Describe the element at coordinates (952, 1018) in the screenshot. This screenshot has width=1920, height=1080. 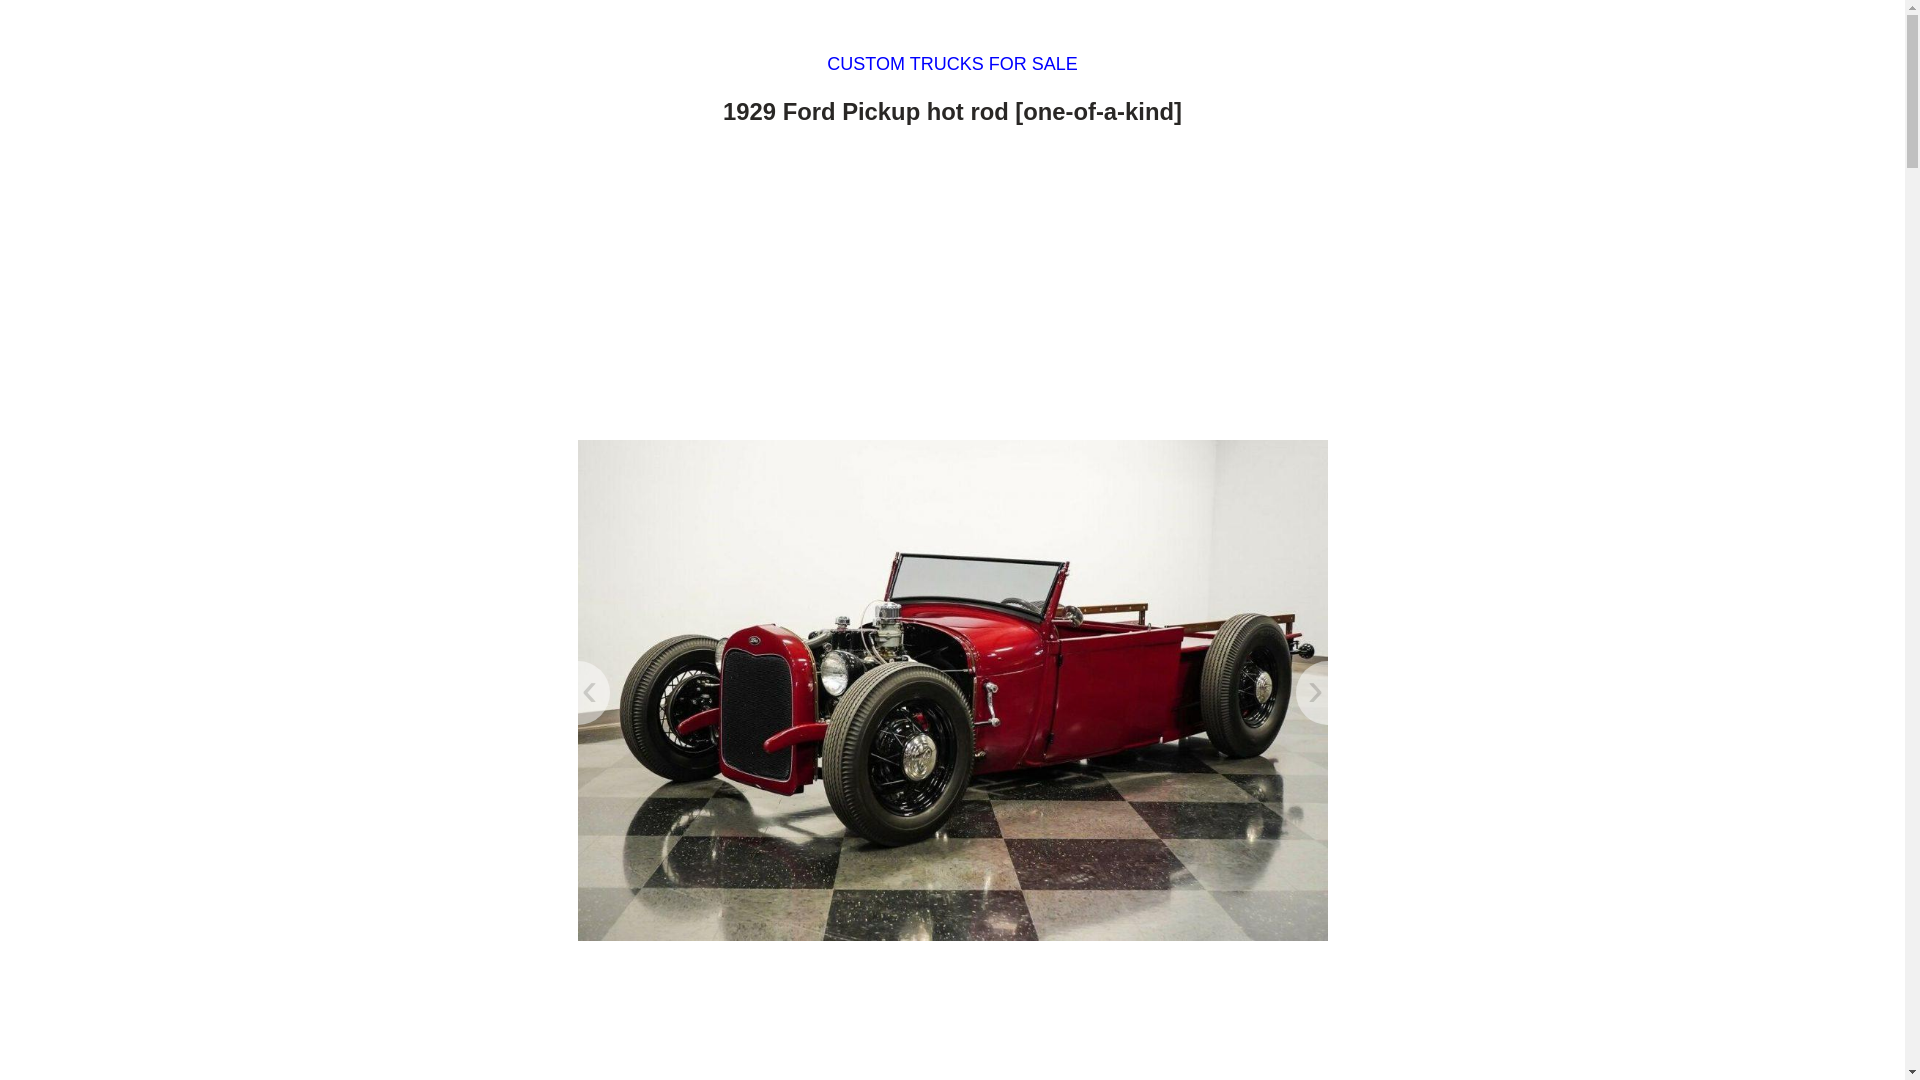
I see `Advertisement` at that location.